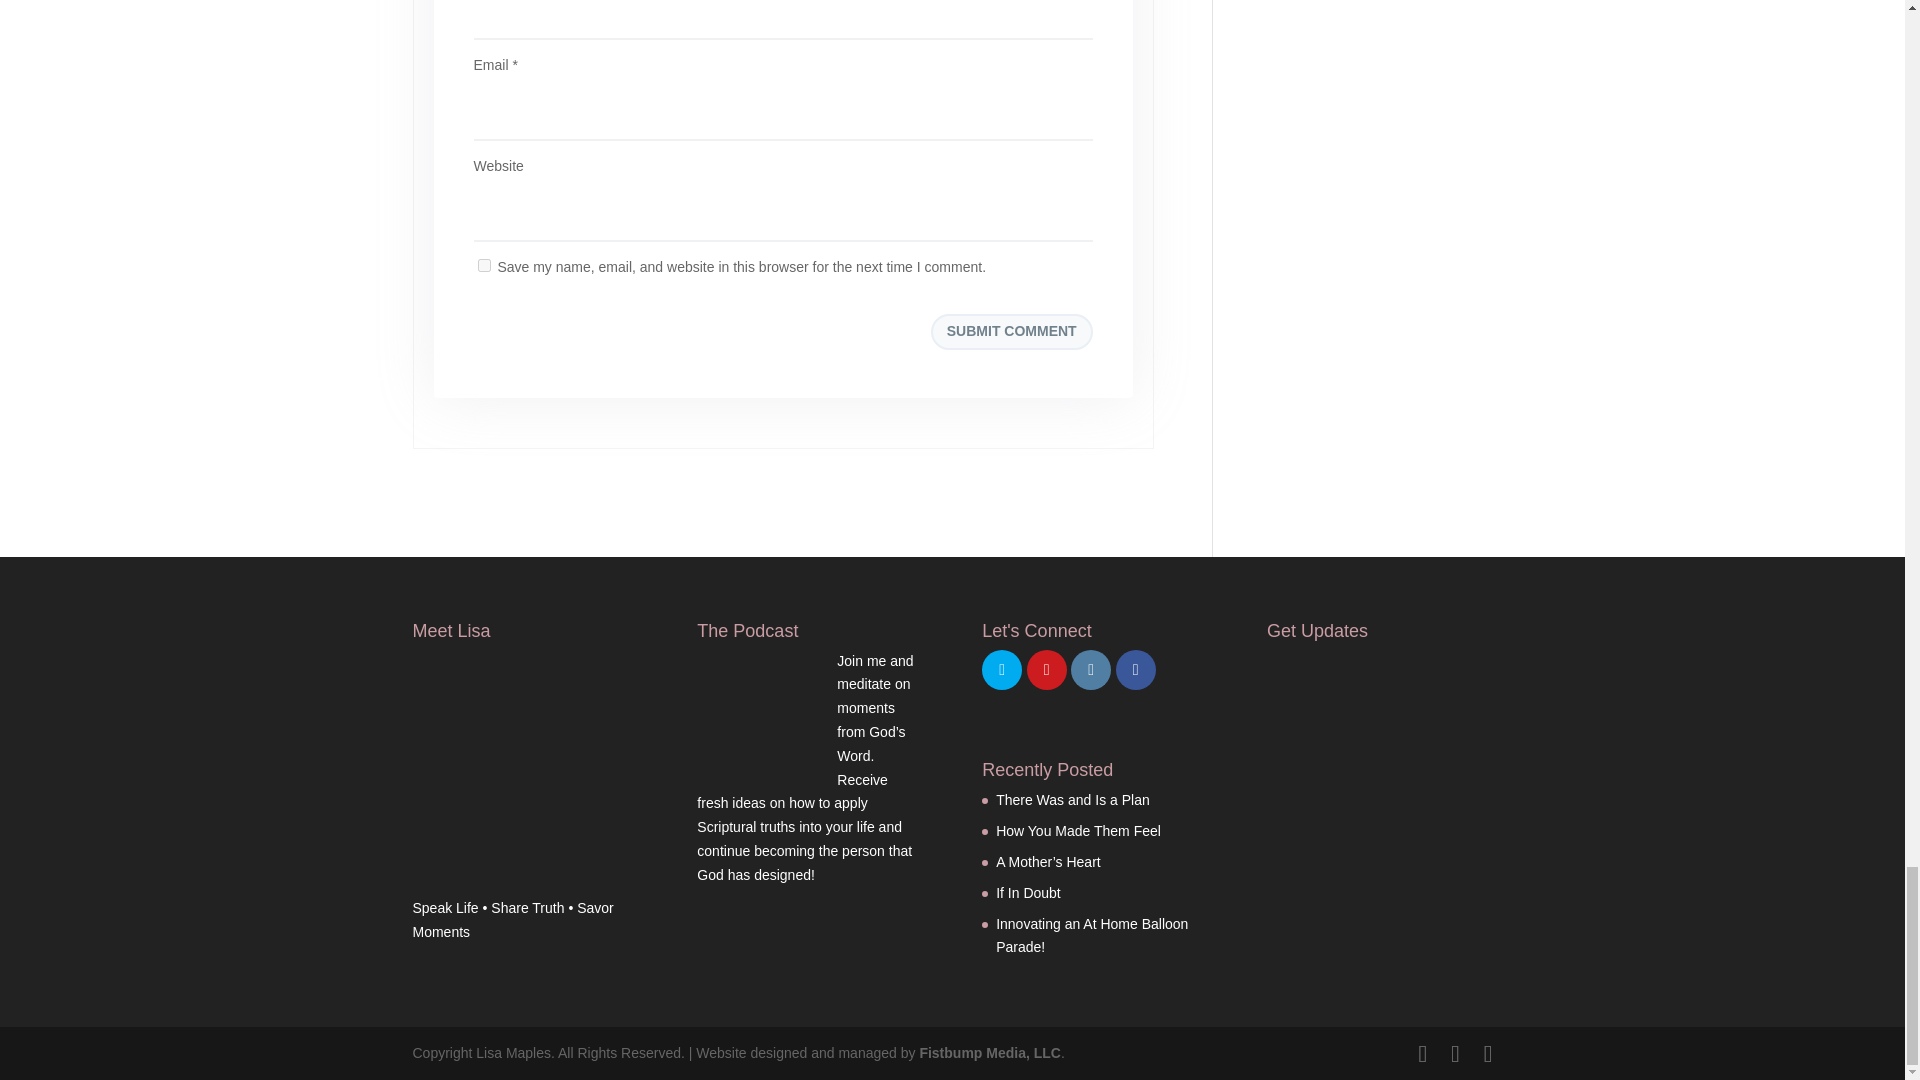  I want to click on How You Made Them Feel, so click(1078, 830).